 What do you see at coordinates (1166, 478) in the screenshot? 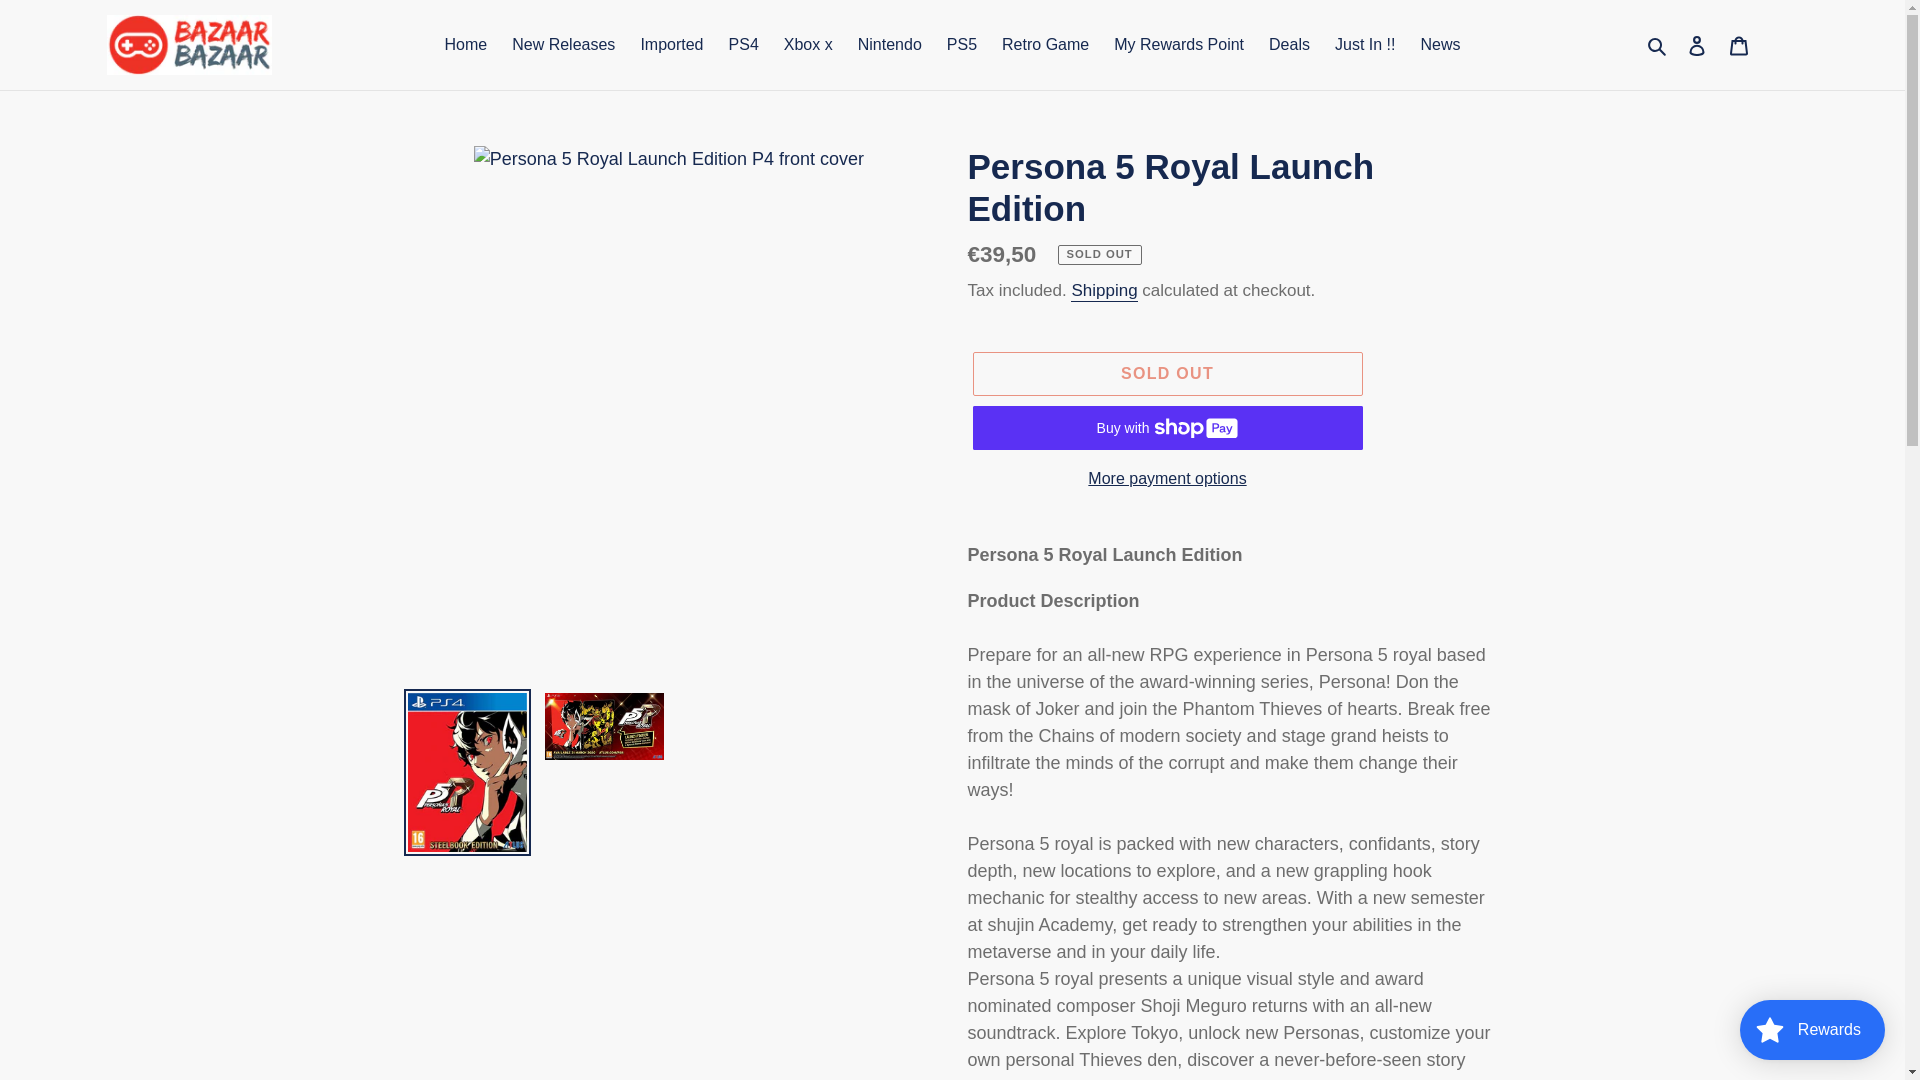
I see `More payment options` at bounding box center [1166, 478].